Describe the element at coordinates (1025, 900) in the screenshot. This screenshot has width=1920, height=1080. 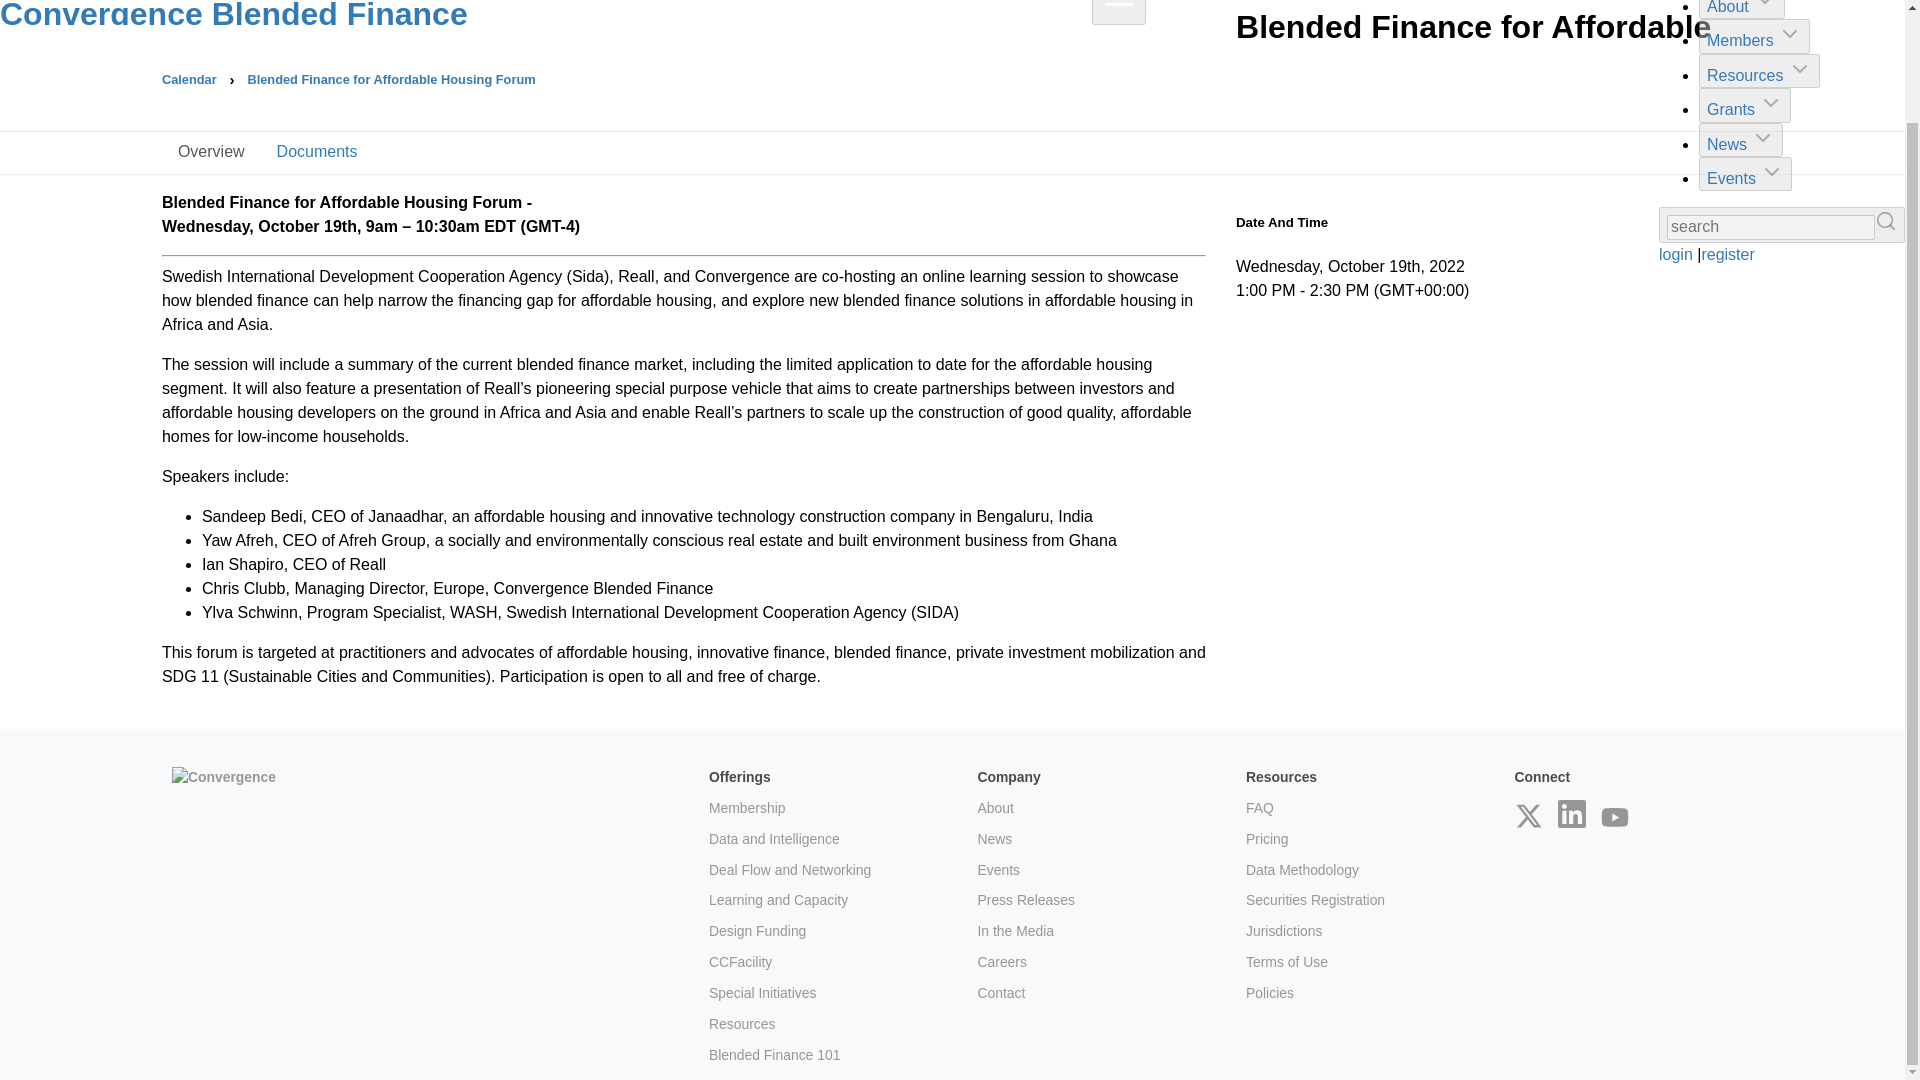
I see `Press Releases` at that location.